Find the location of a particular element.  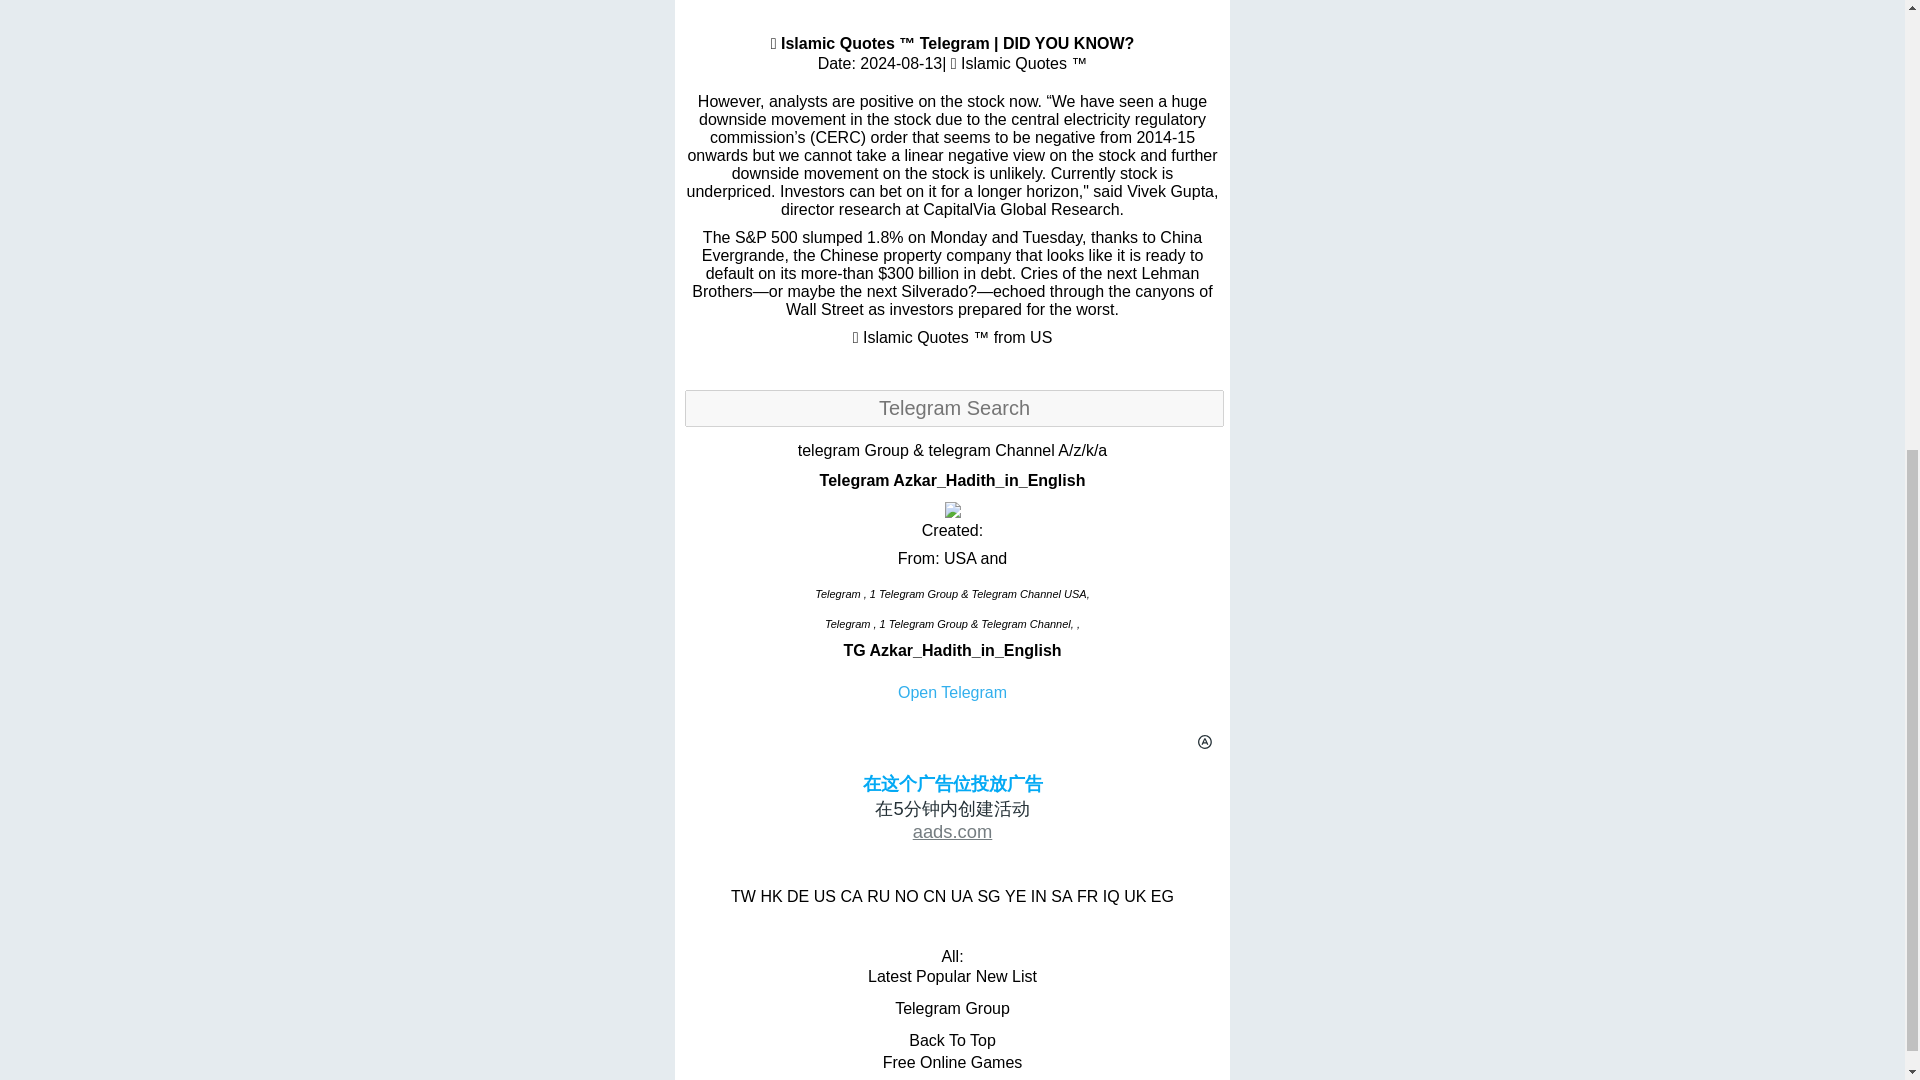

CN is located at coordinates (934, 896).